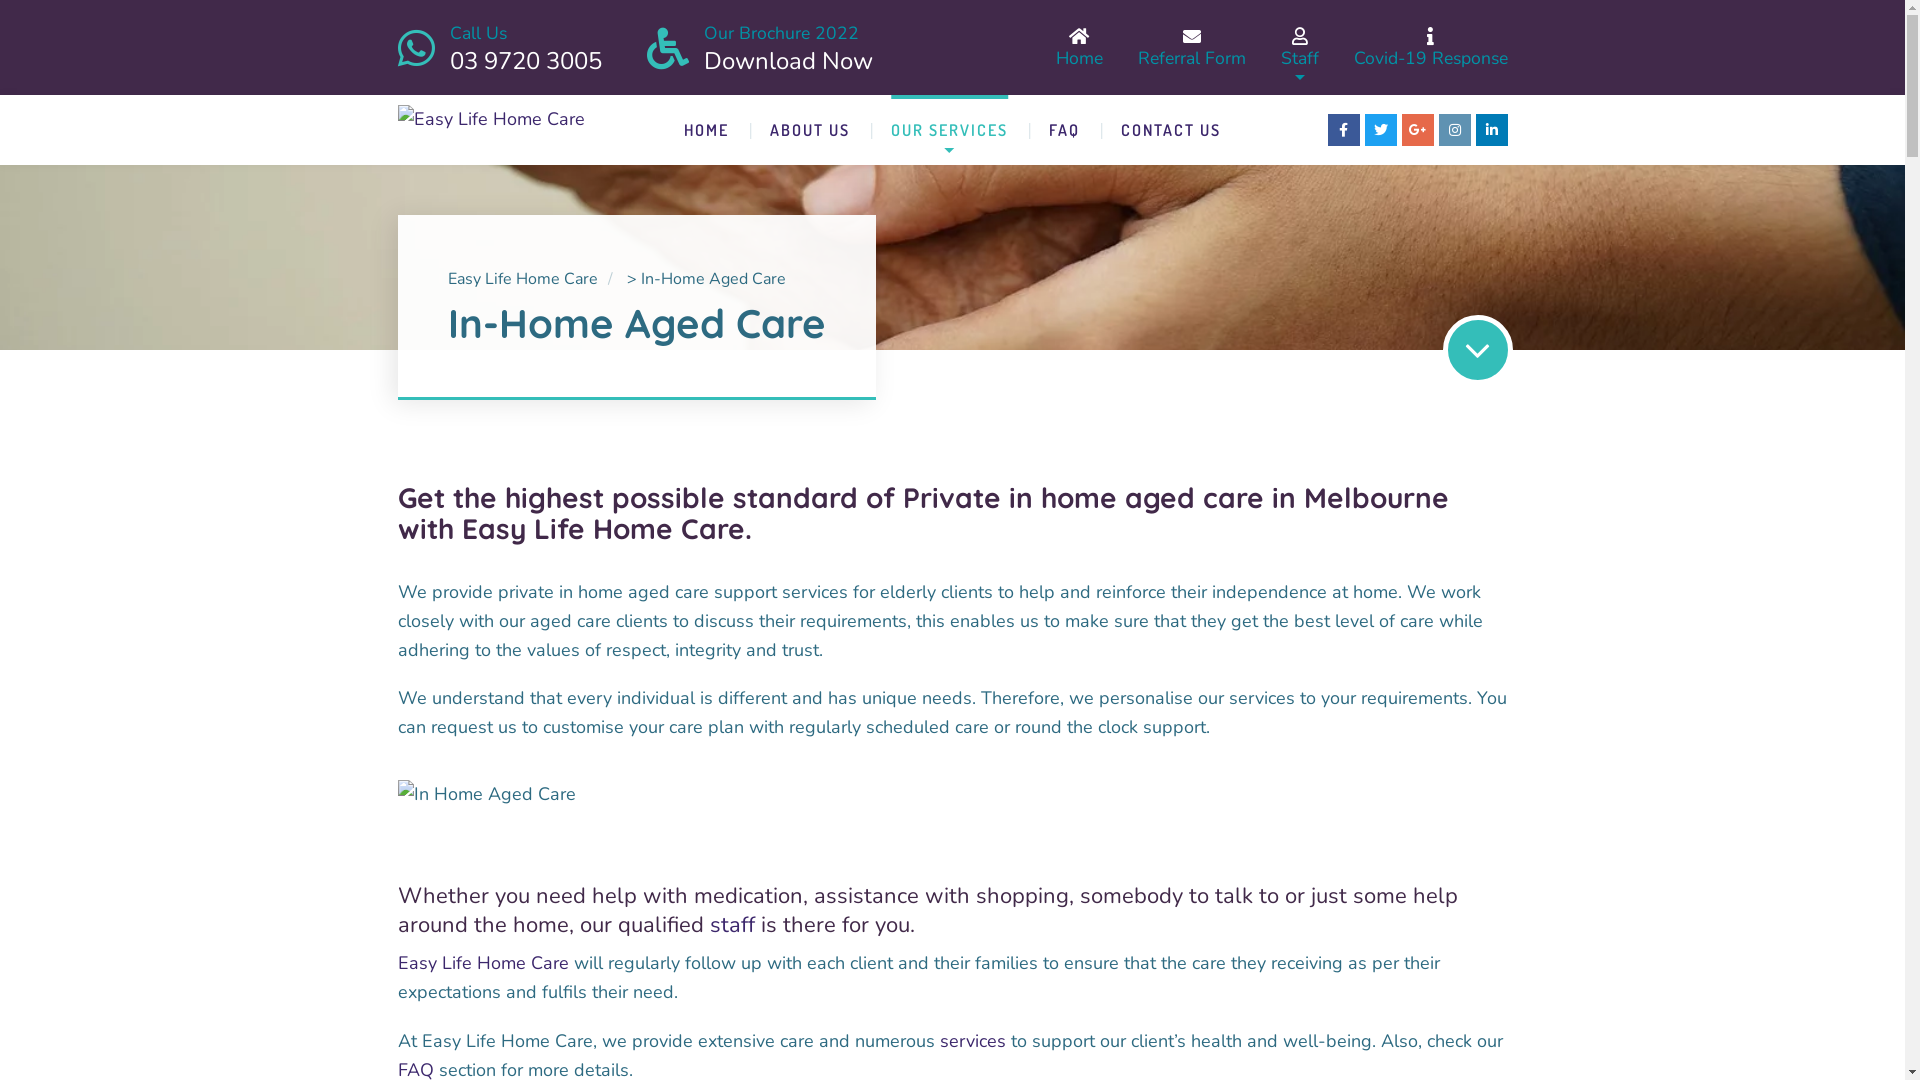 The height and width of the screenshot is (1080, 1920). Describe the element at coordinates (1064, 130) in the screenshot. I see `FAQ` at that location.